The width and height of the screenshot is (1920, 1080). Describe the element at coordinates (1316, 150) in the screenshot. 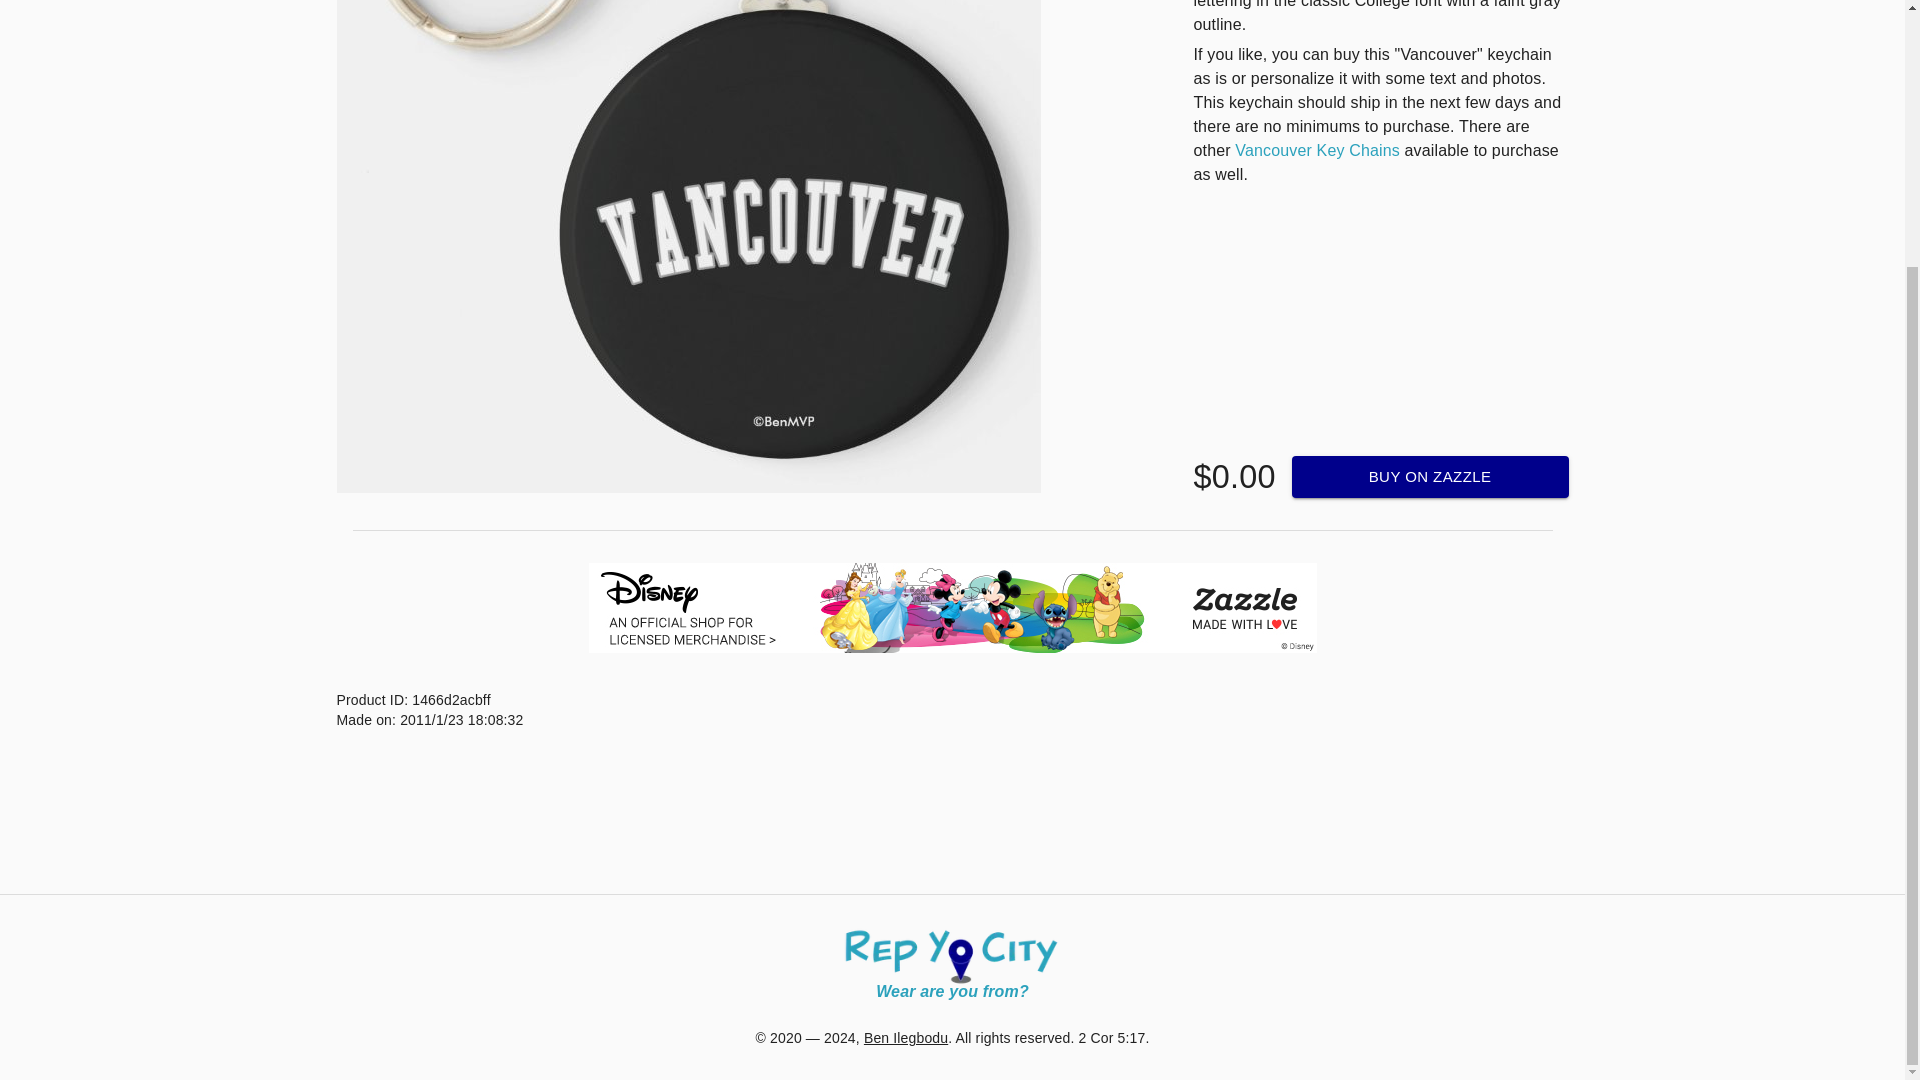

I see `Vancouver Key Chains` at that location.